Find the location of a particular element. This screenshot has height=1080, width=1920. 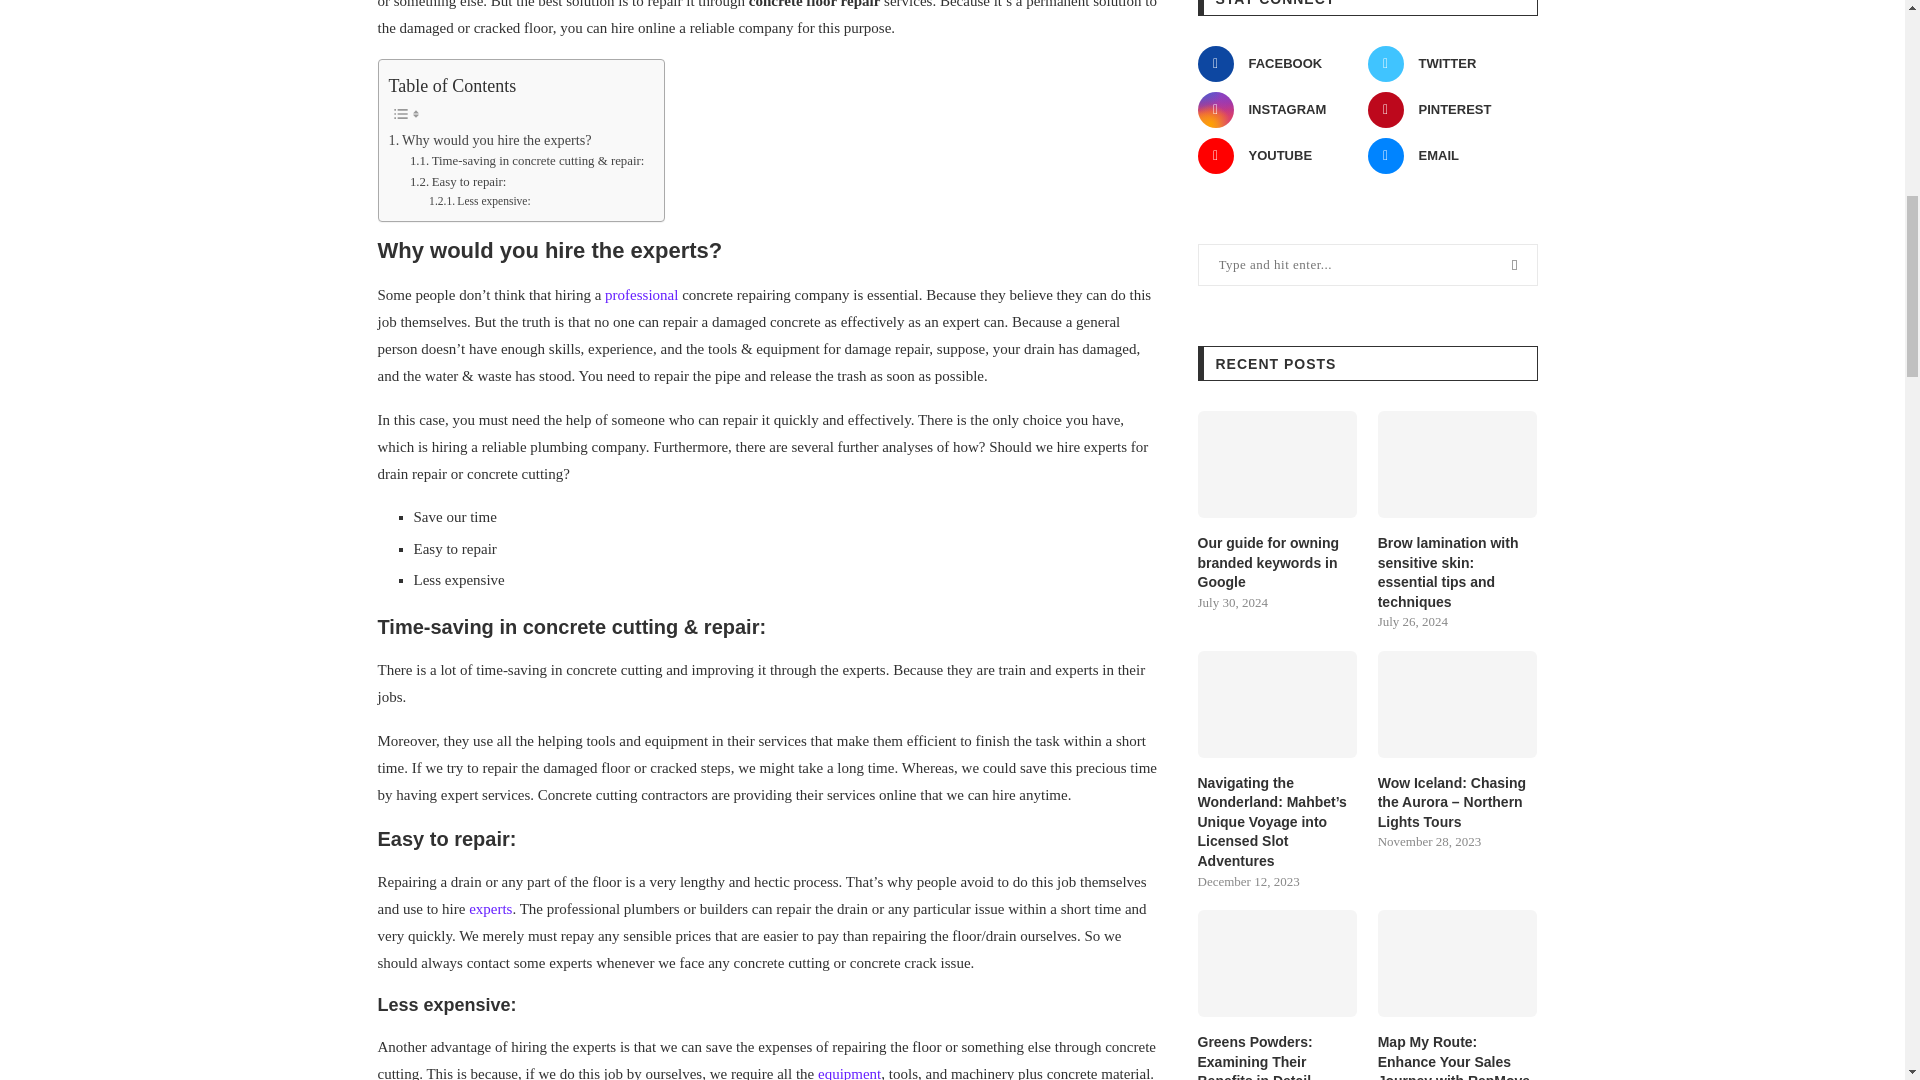

professional is located at coordinates (640, 295).